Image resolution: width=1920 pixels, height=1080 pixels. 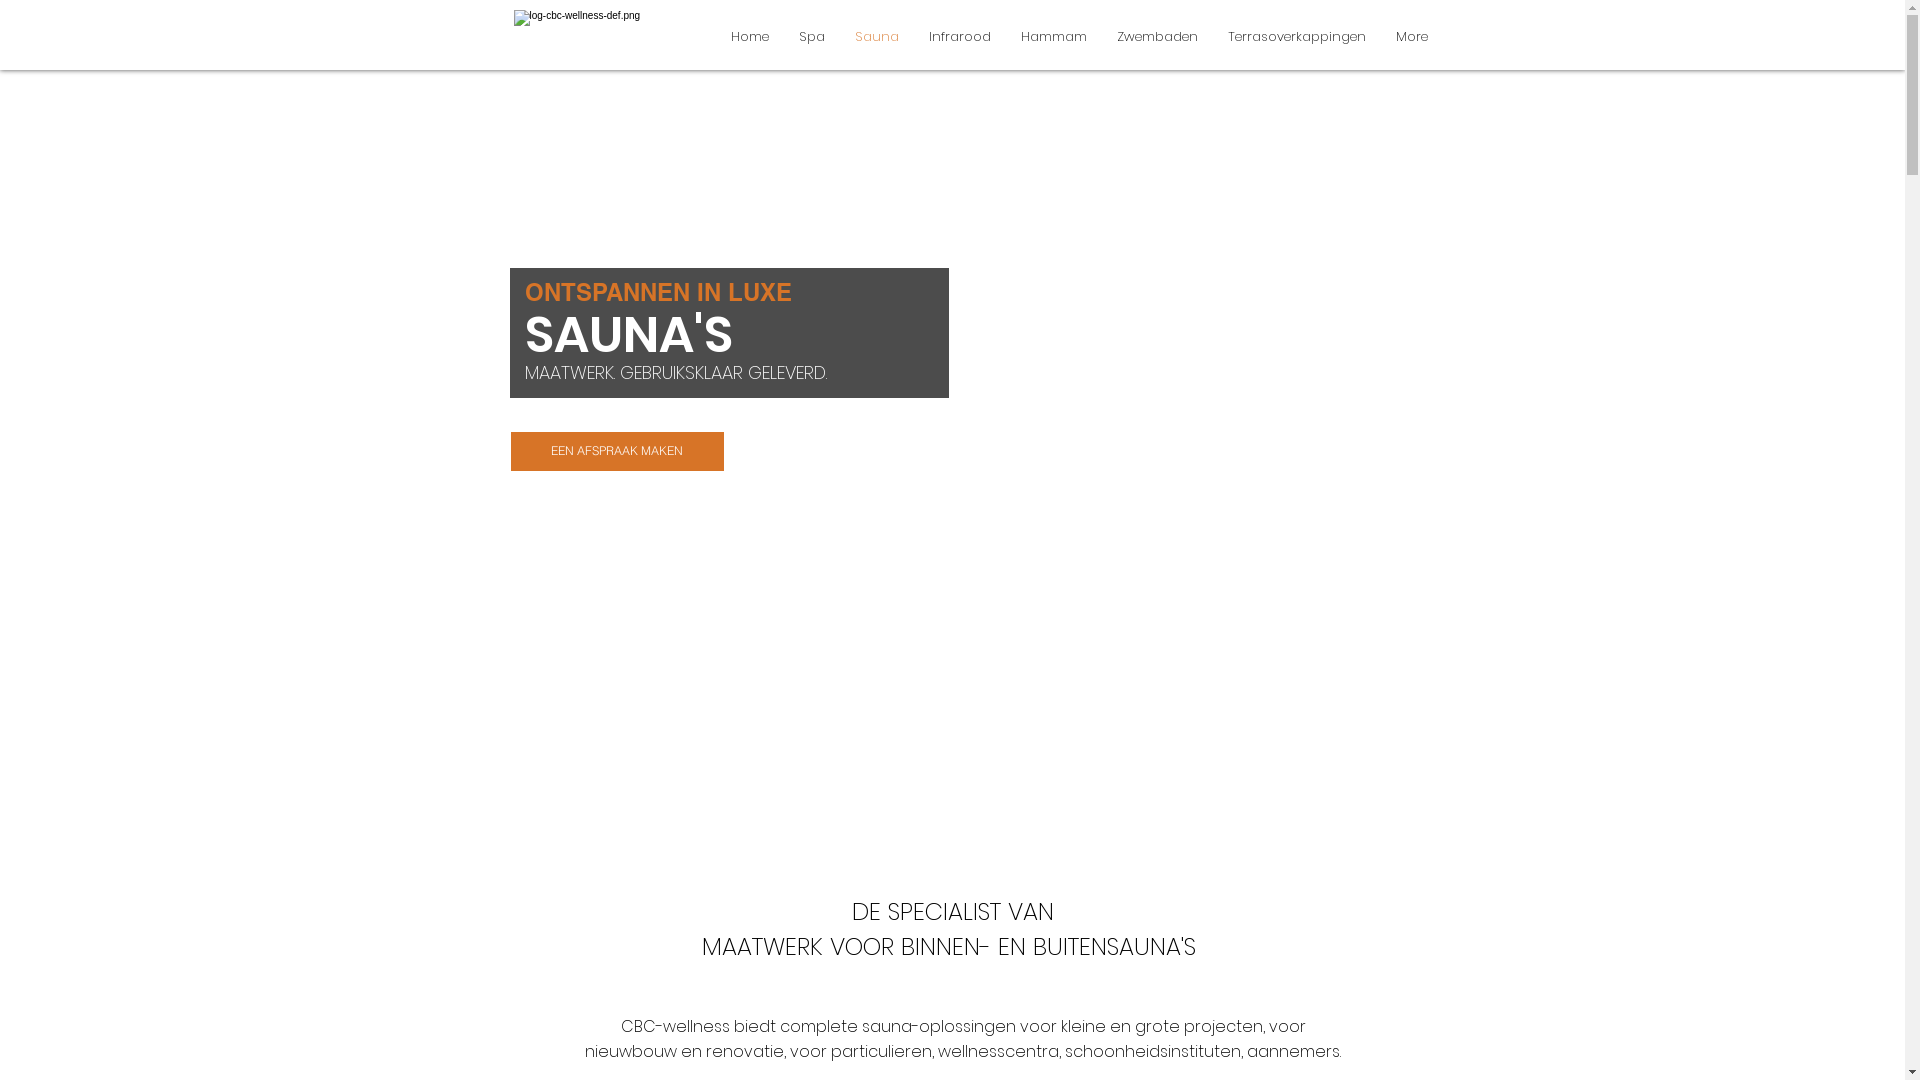 I want to click on Home, so click(x=750, y=36).